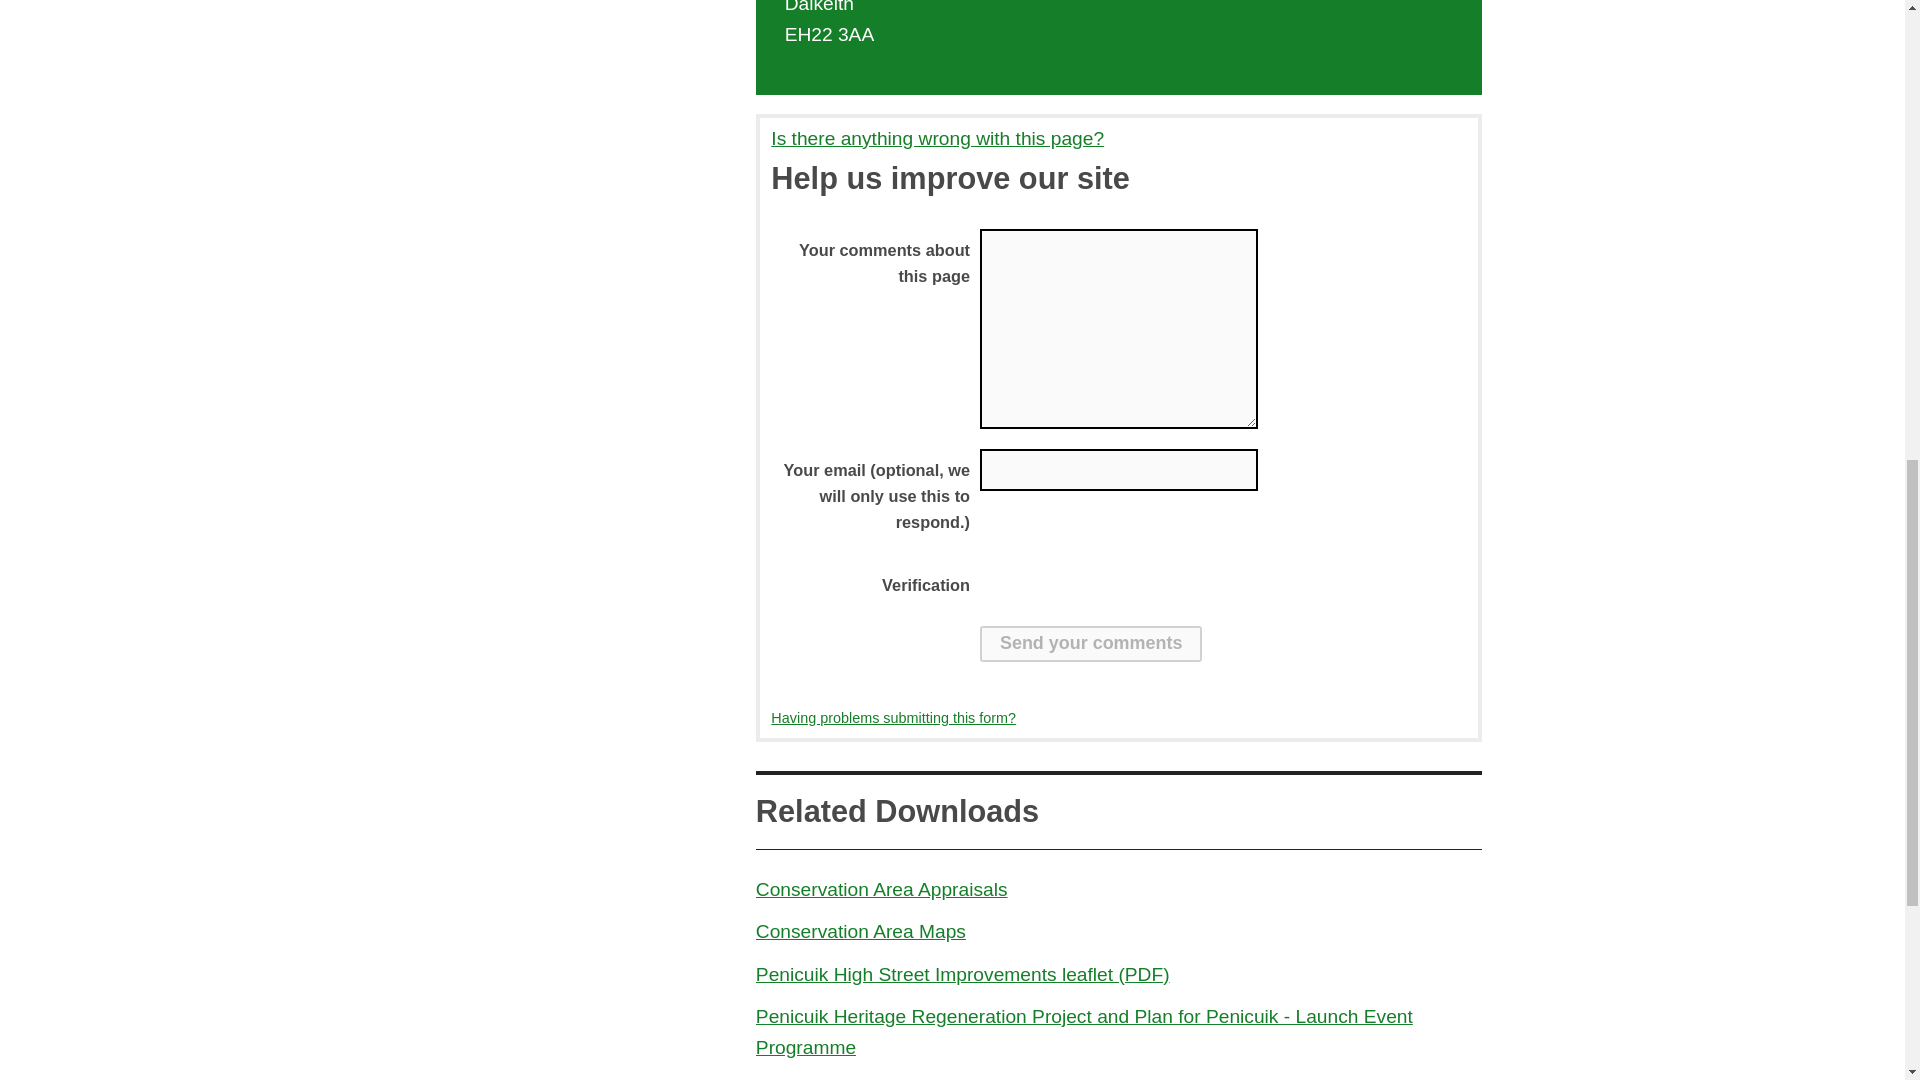 This screenshot has height=1080, width=1920. Describe the element at coordinates (860, 931) in the screenshot. I see `Maps showing the boundaries of various Conservation Areas.` at that location.